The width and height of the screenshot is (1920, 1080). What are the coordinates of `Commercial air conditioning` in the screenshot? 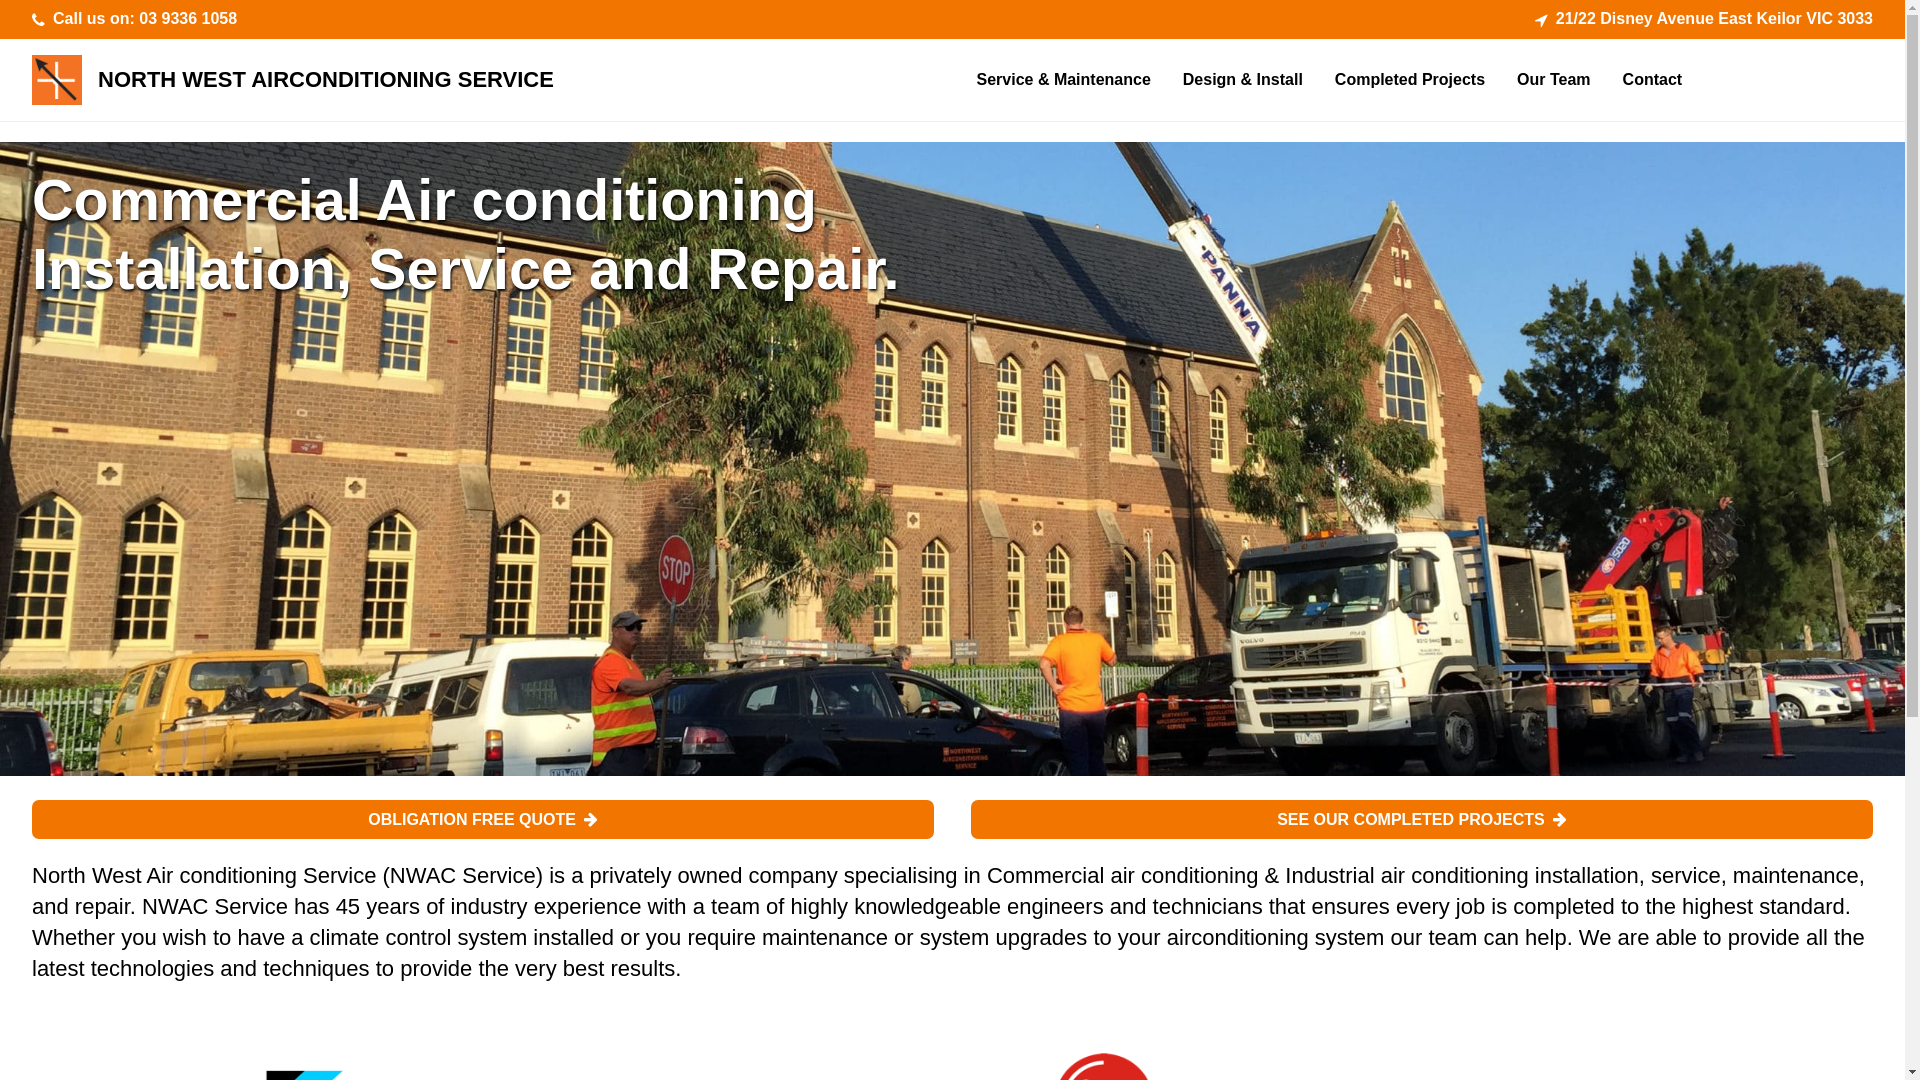 It's located at (1122, 876).